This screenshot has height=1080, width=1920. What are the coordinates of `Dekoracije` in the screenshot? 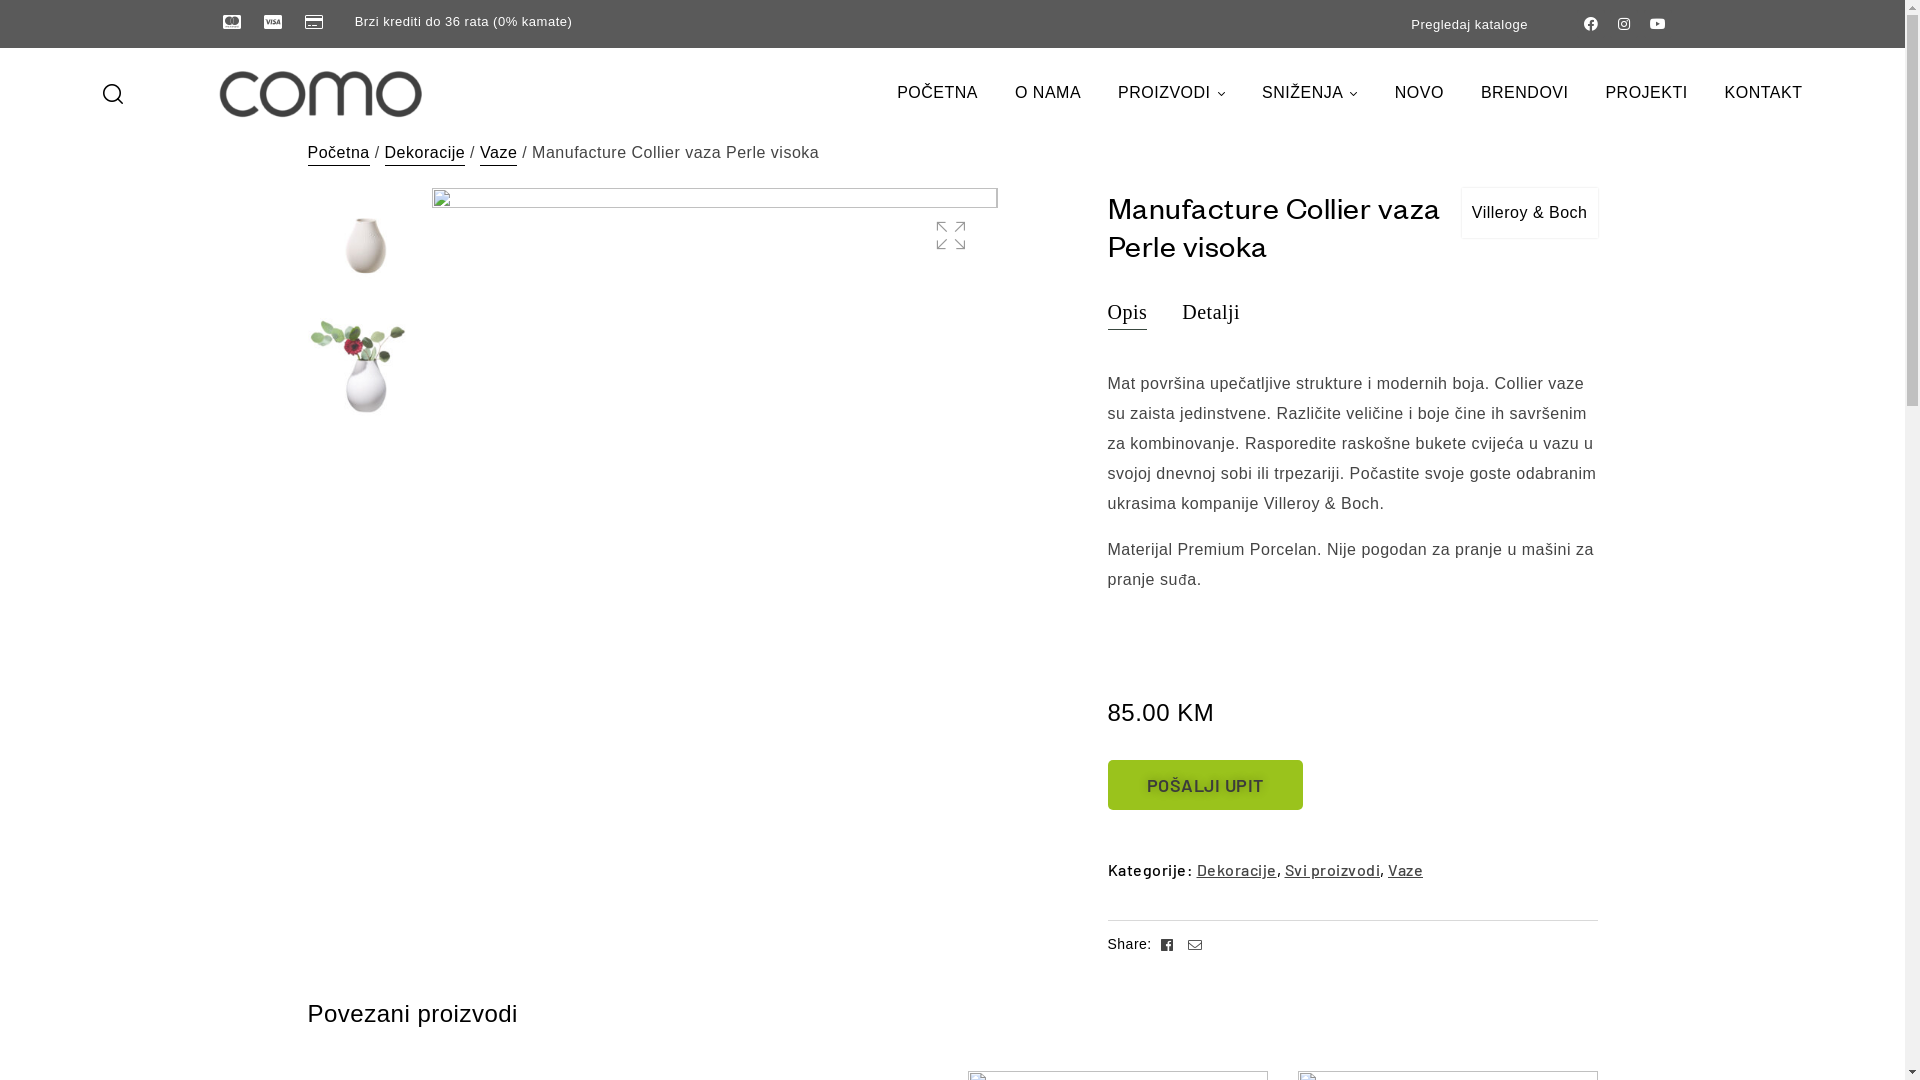 It's located at (1236, 870).